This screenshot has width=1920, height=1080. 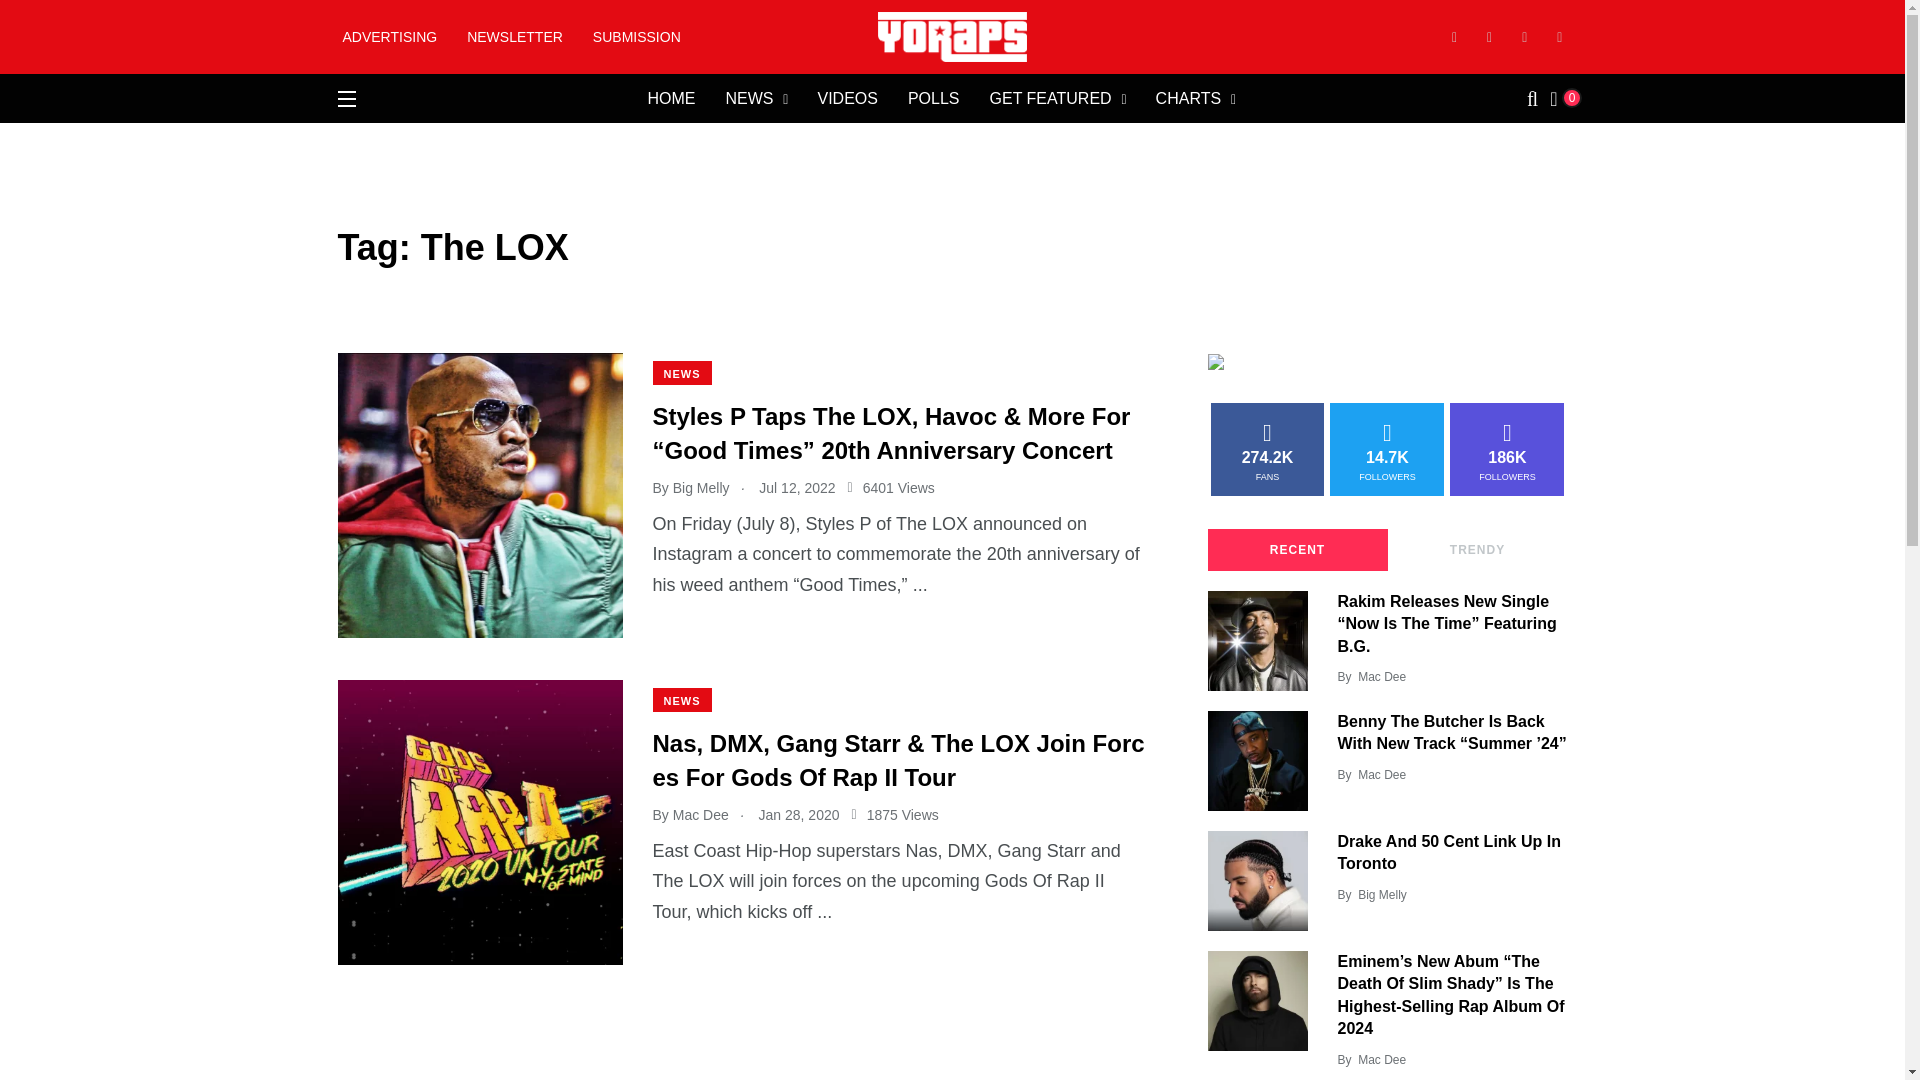 I want to click on POLLS, so click(x=934, y=99).